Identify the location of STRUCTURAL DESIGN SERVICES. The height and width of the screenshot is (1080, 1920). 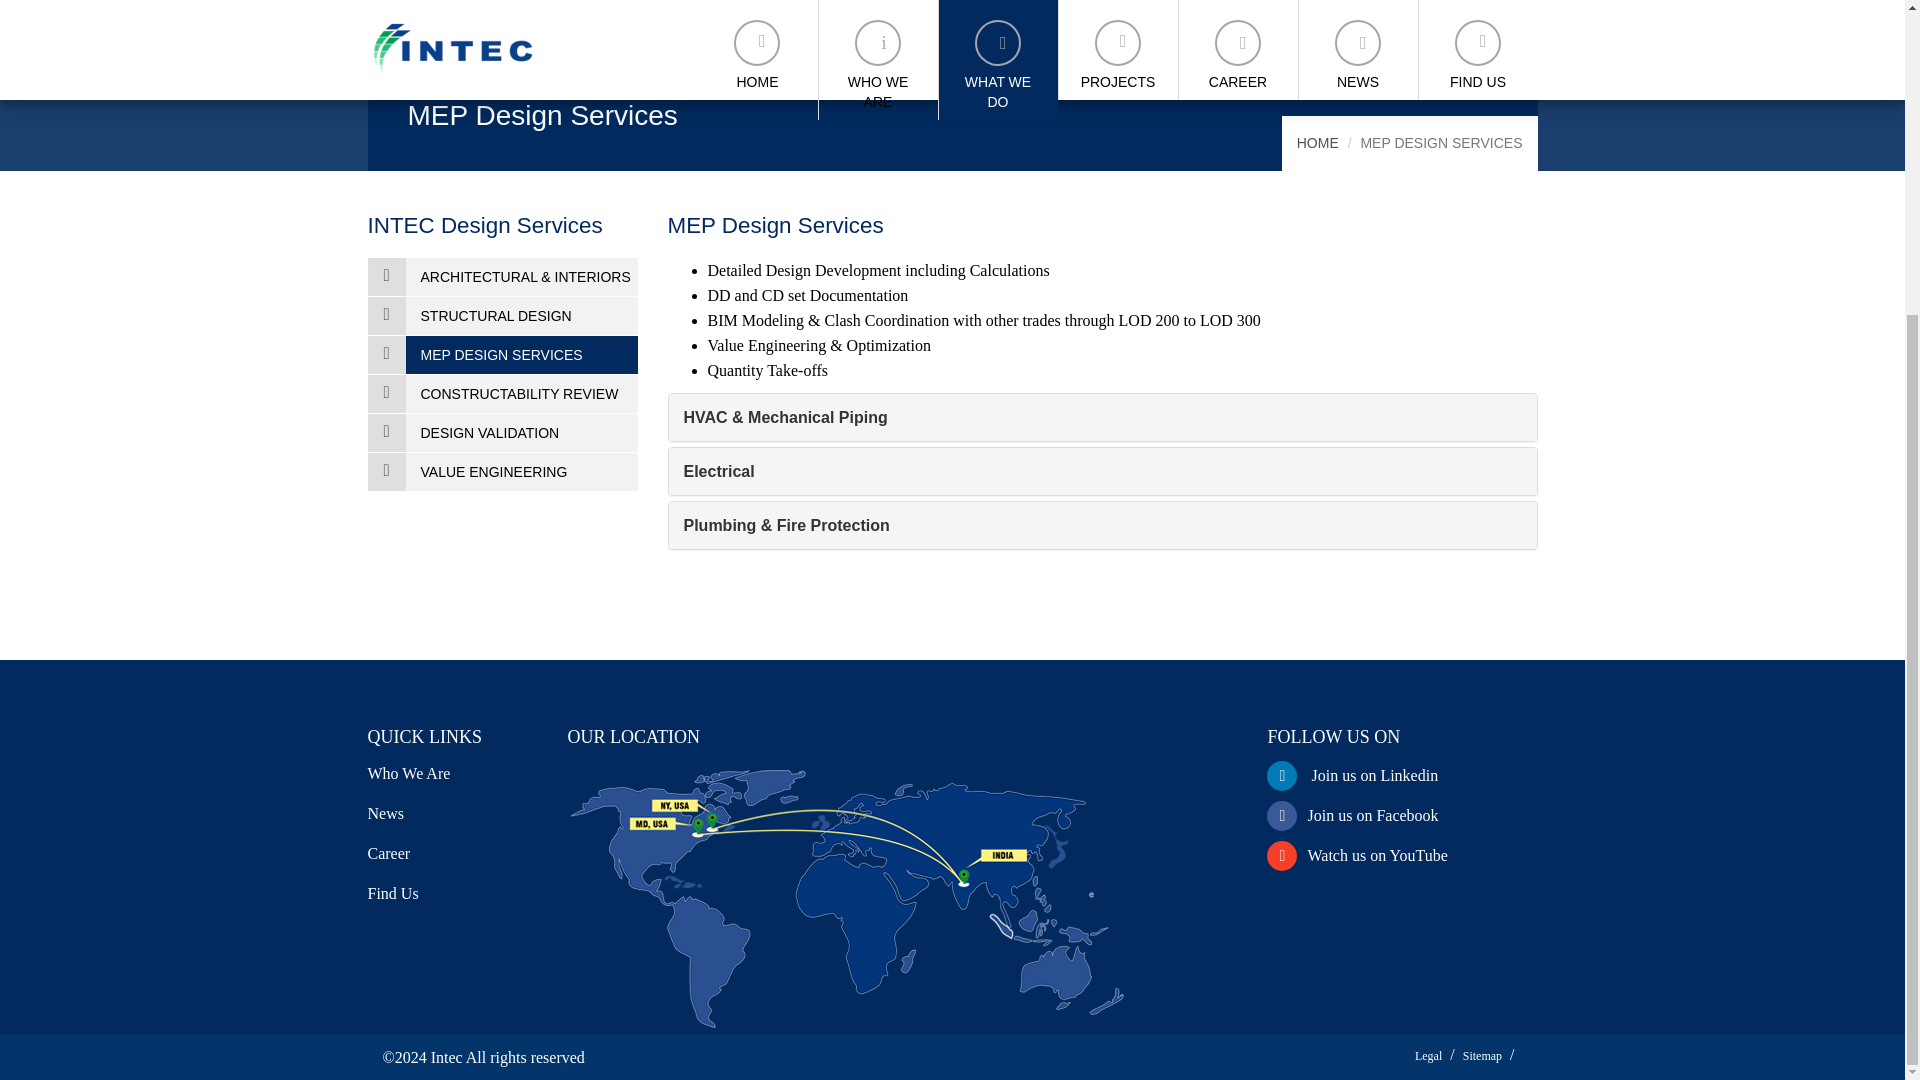
(502, 316).